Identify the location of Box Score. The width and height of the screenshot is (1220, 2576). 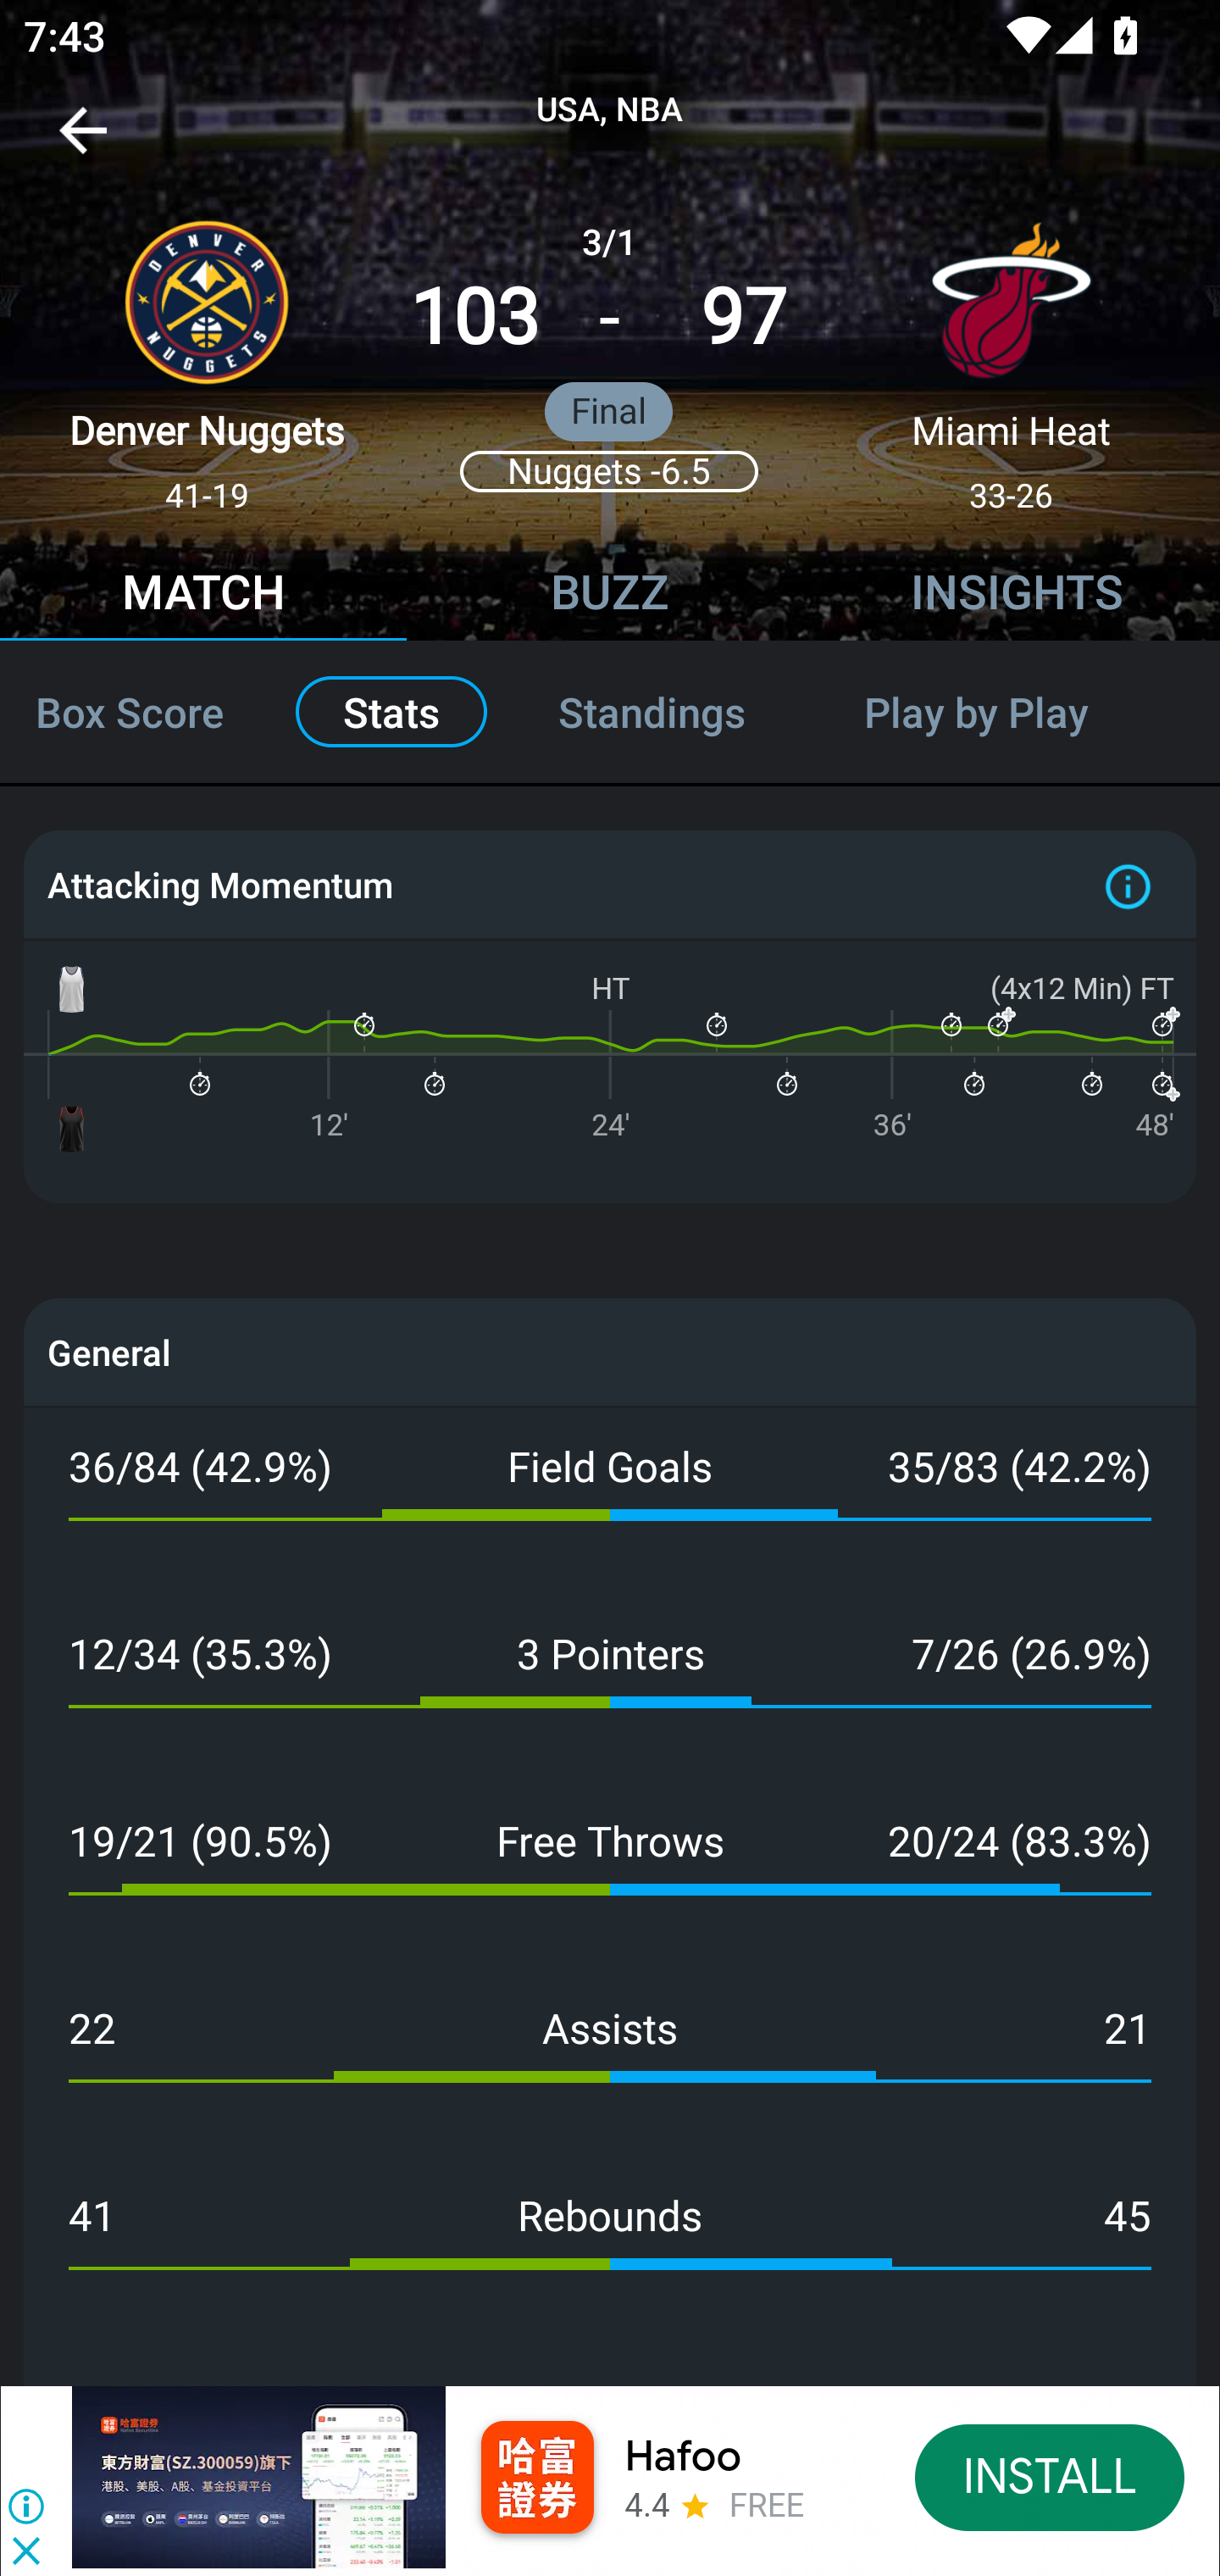
(142, 712).